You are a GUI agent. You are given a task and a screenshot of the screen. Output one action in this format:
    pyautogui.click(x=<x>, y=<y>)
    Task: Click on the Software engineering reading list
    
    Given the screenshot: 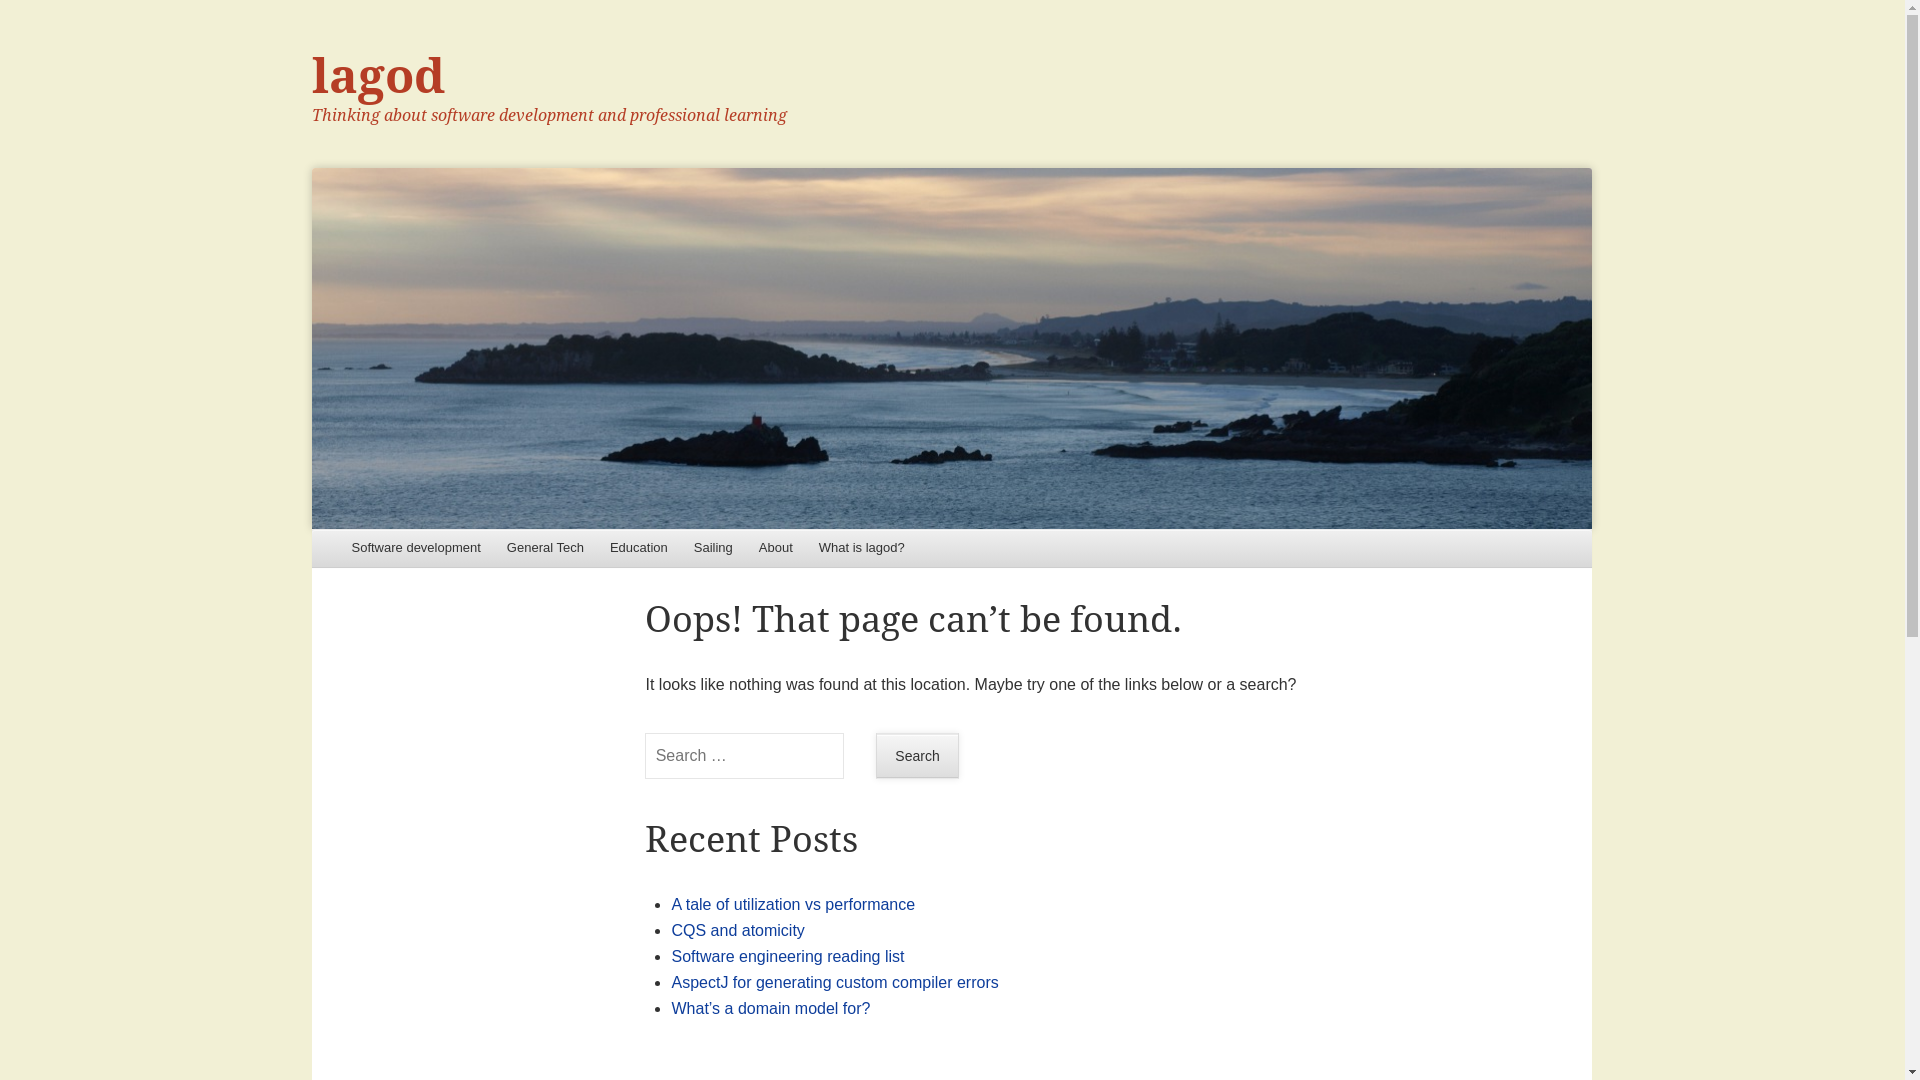 What is the action you would take?
    pyautogui.click(x=788, y=956)
    